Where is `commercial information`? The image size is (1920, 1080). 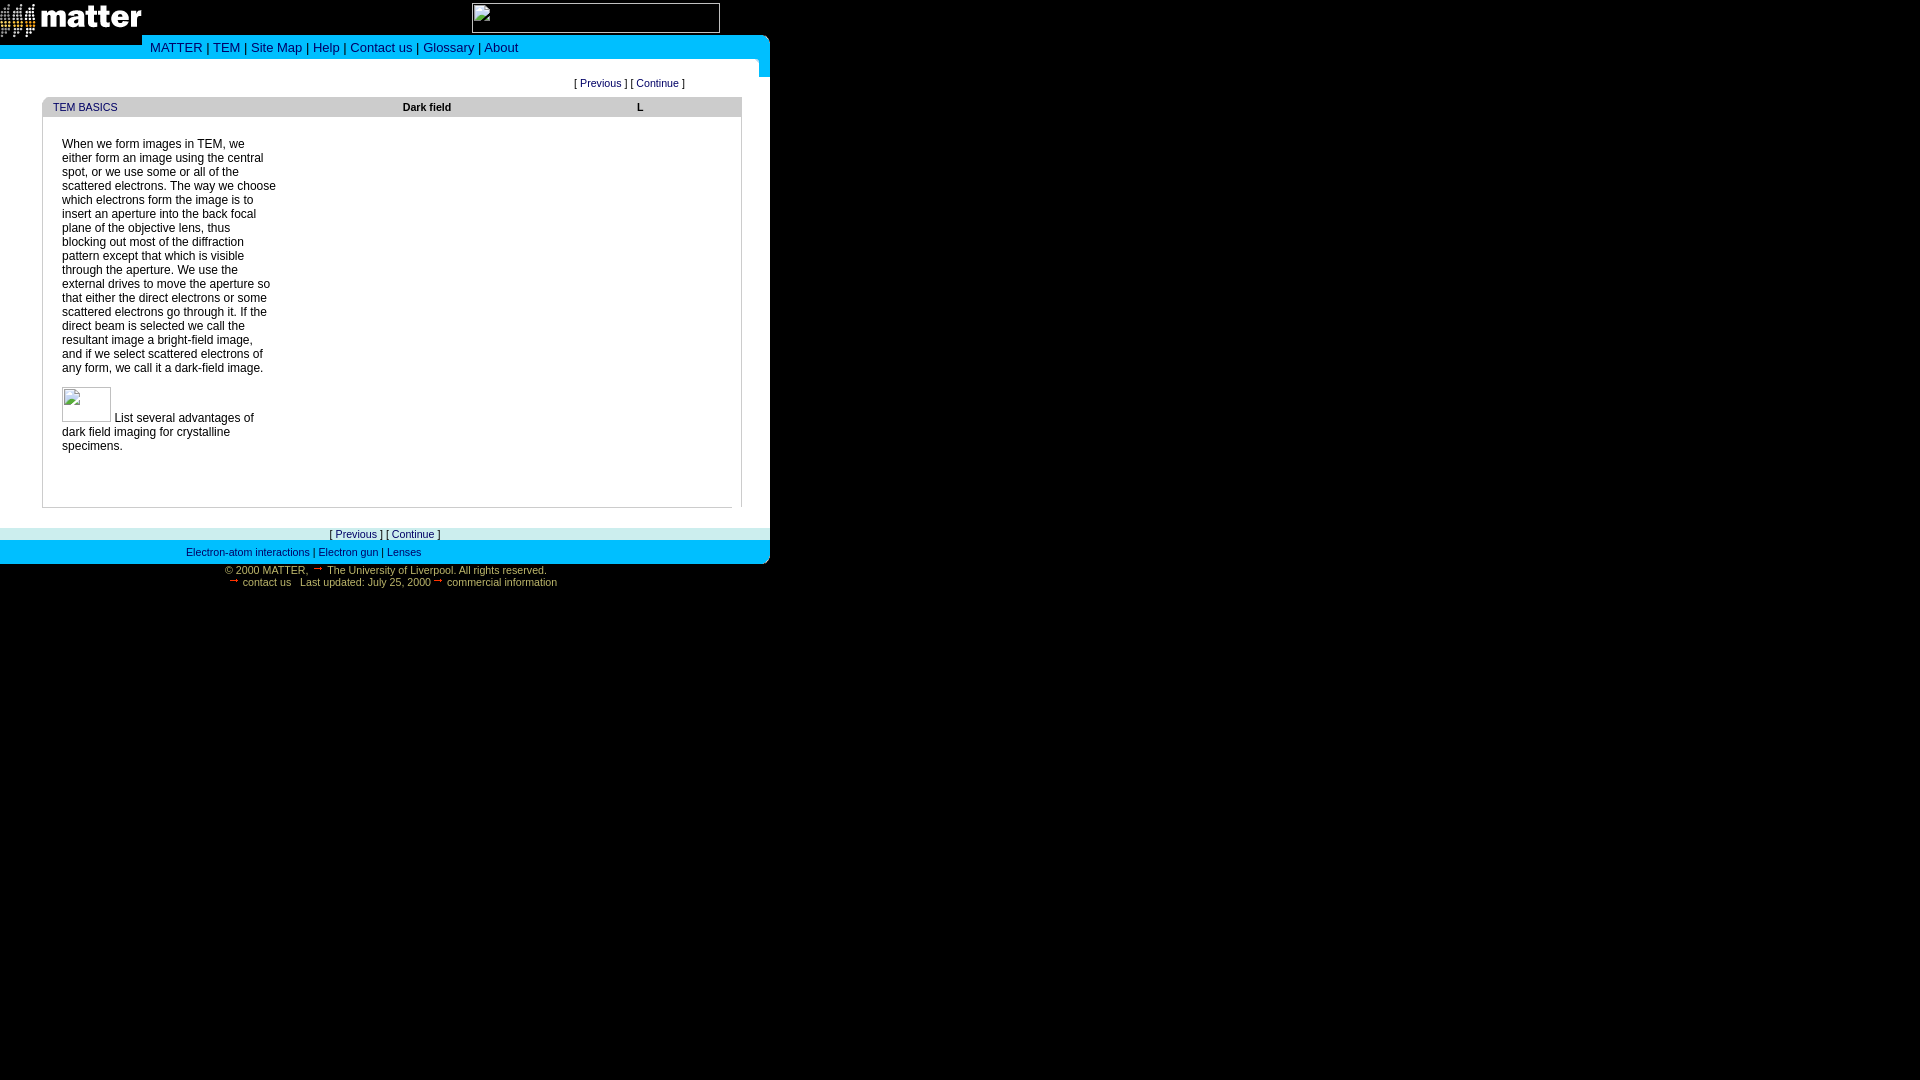 commercial information is located at coordinates (502, 581).